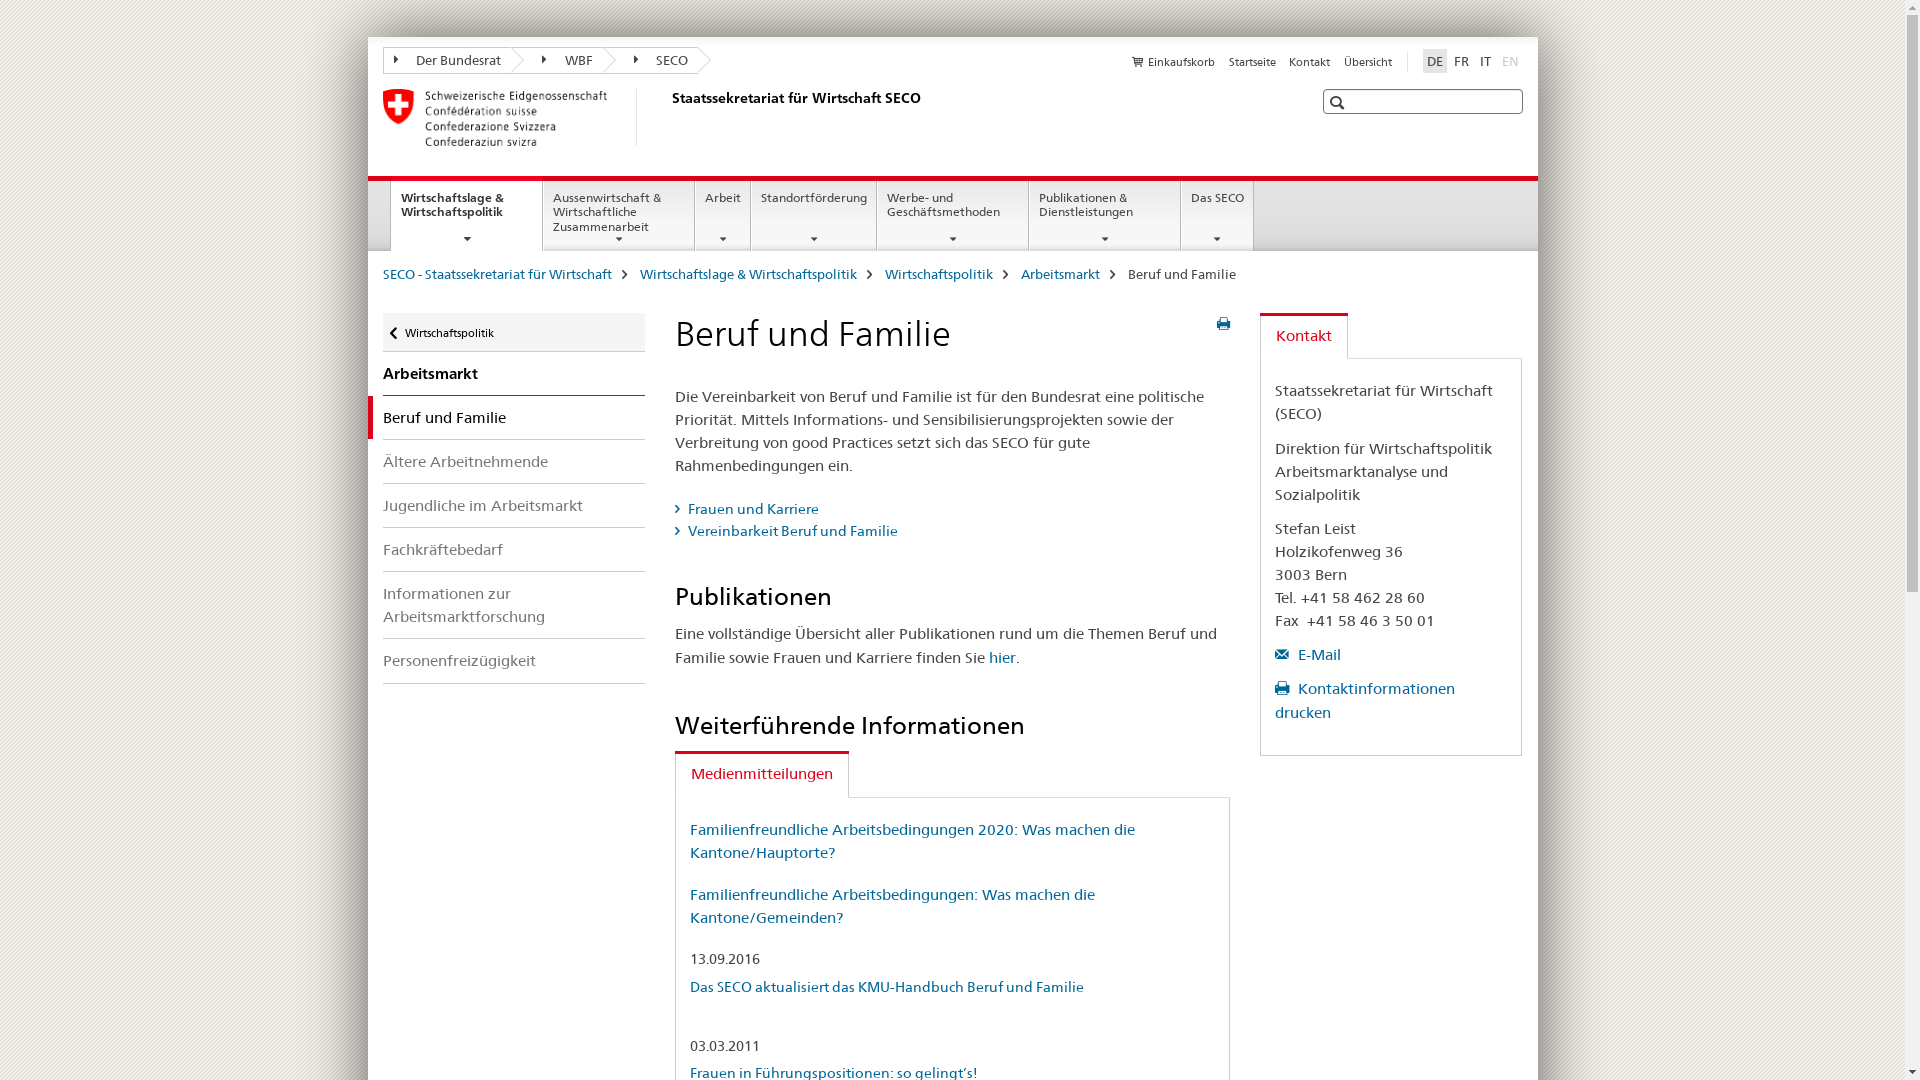 This screenshot has height=1080, width=1920. What do you see at coordinates (1060, 274) in the screenshot?
I see `Arbeitsmarkt` at bounding box center [1060, 274].